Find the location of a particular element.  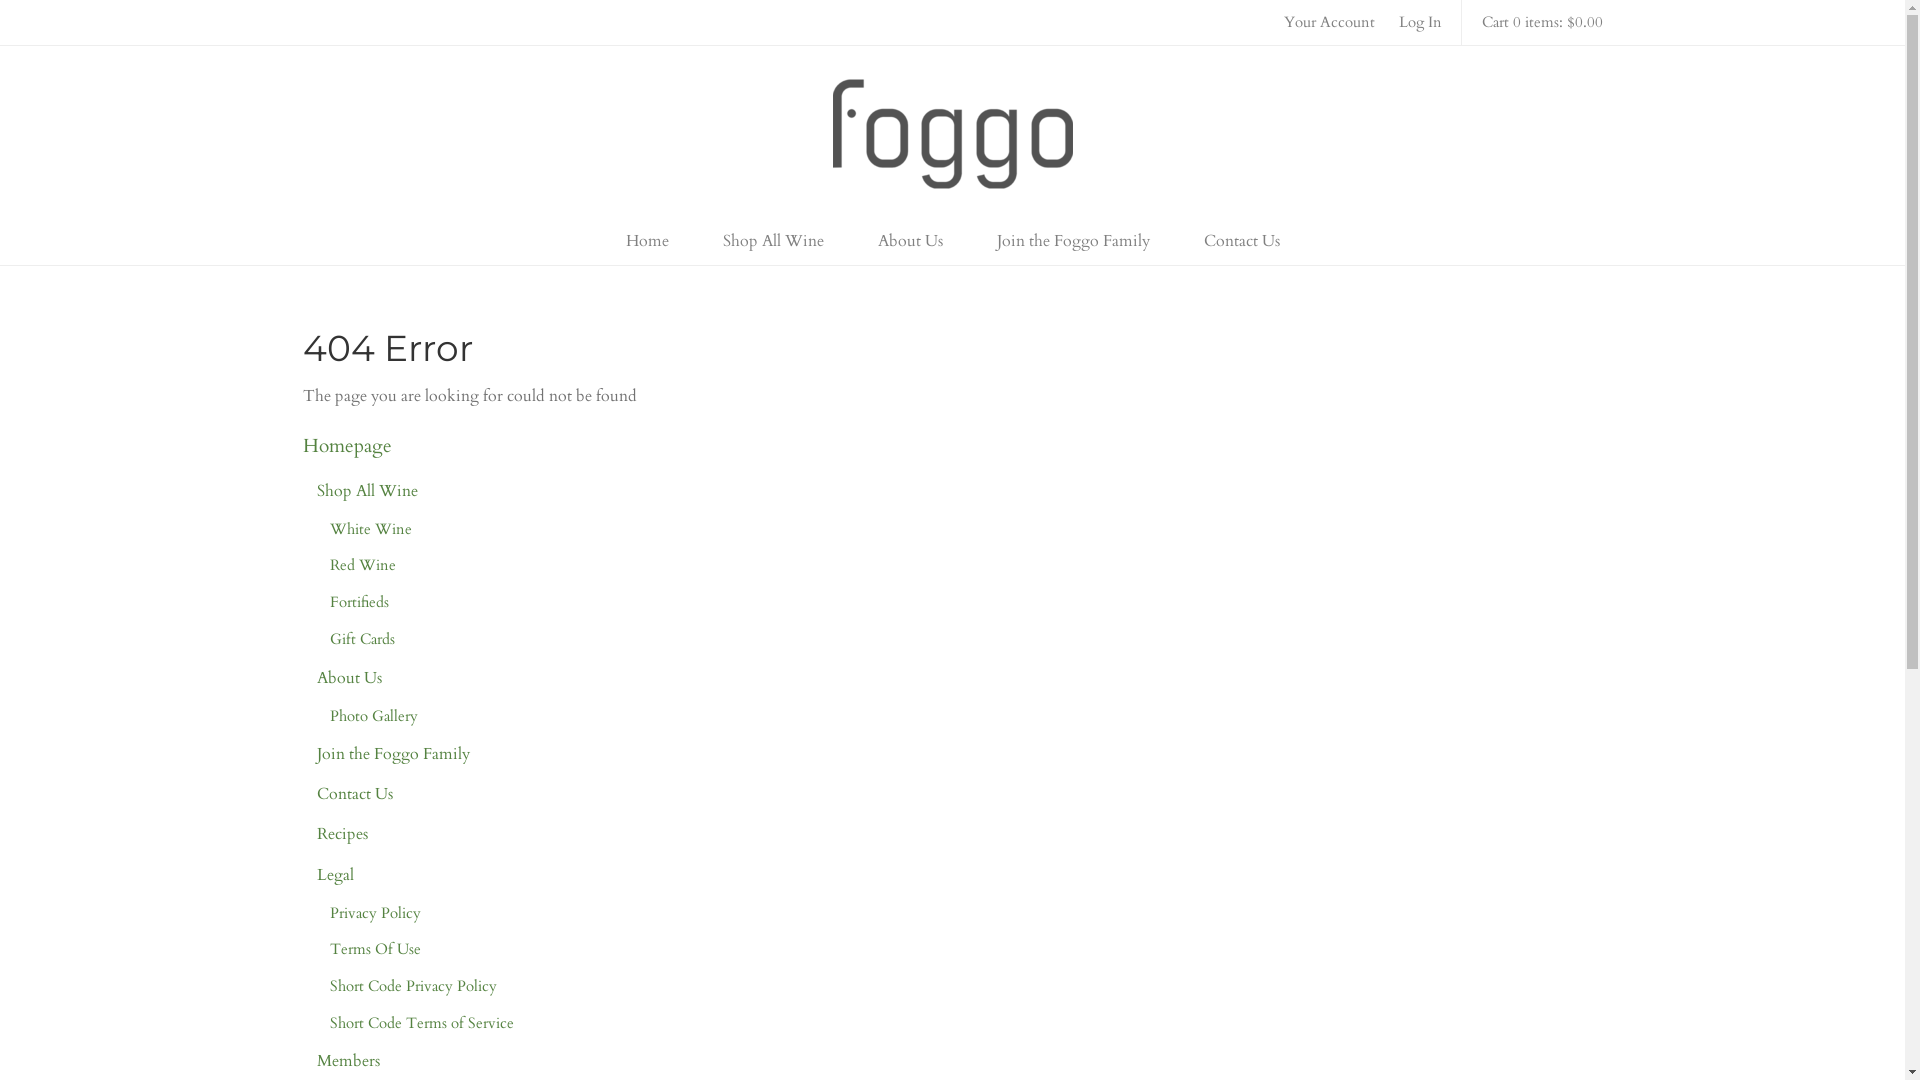

Photo Gallery is located at coordinates (374, 716).